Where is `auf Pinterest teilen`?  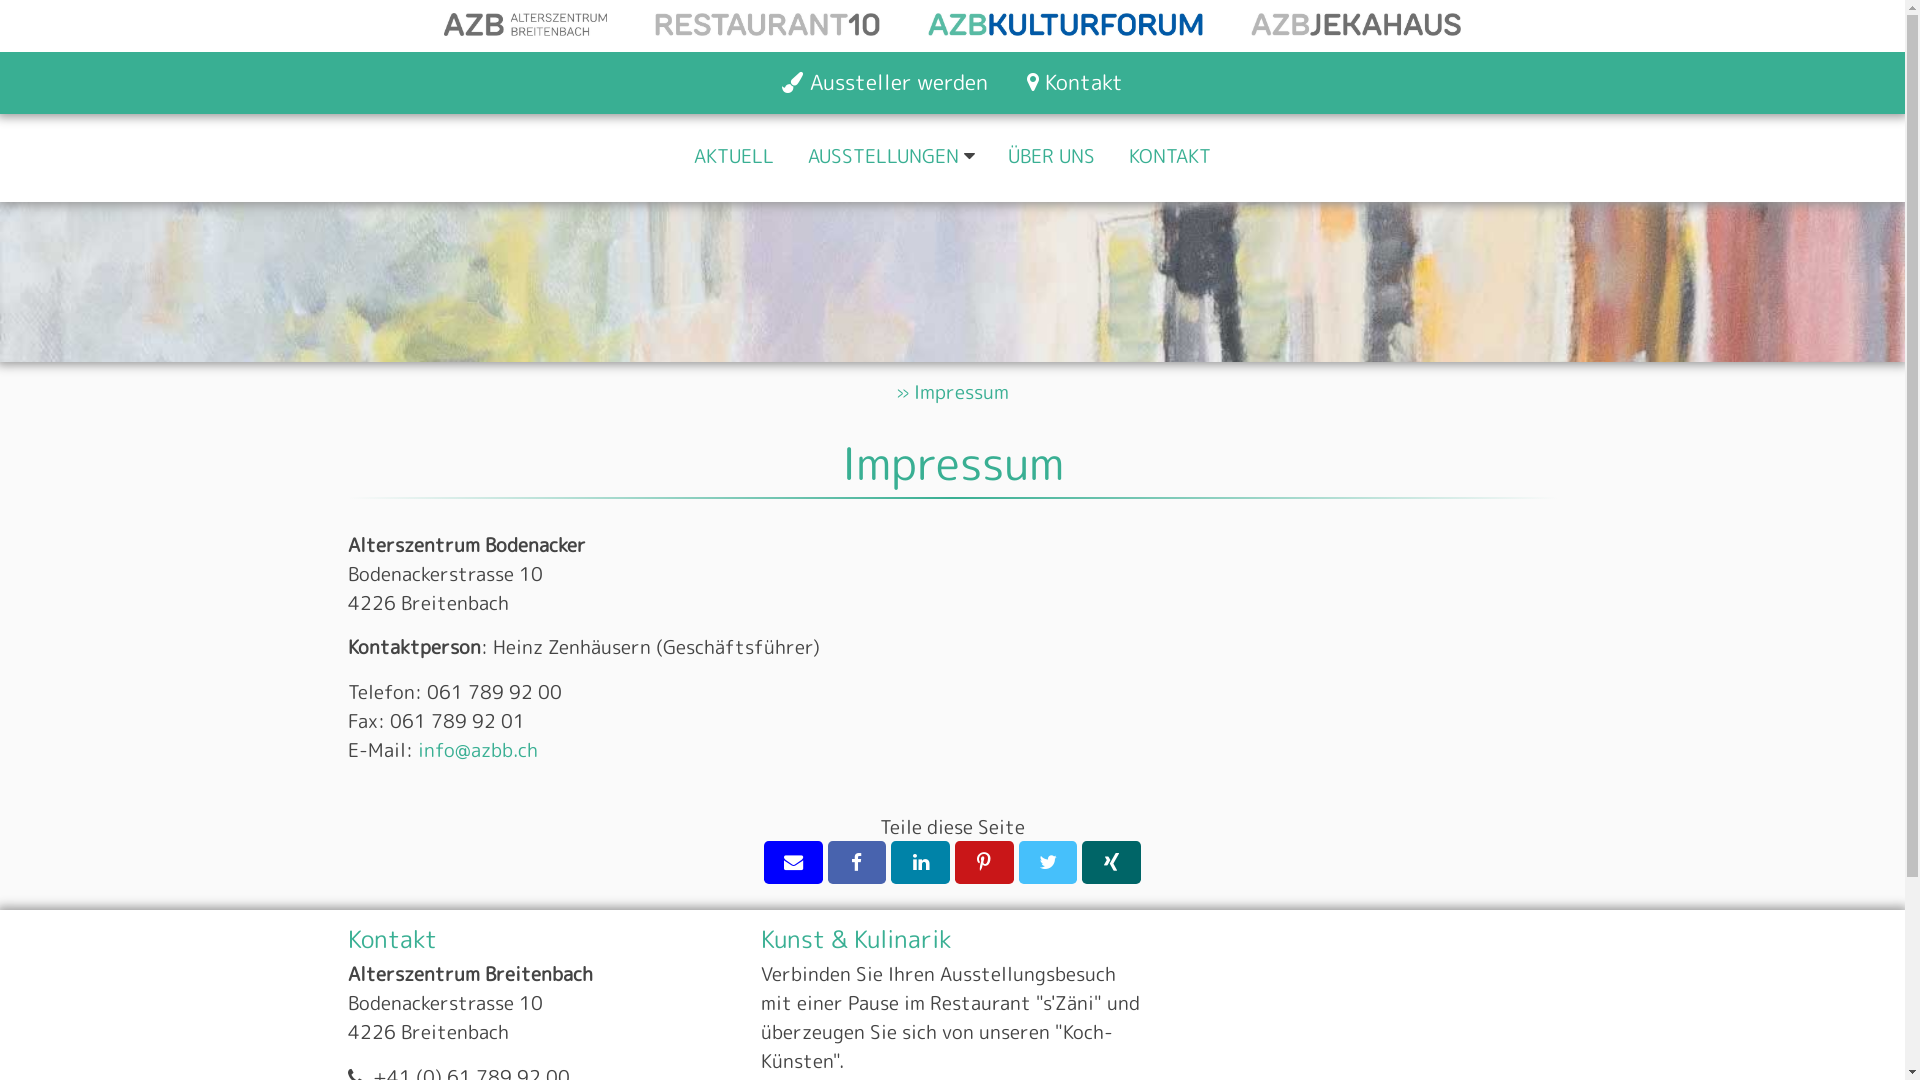 auf Pinterest teilen is located at coordinates (984, 862).